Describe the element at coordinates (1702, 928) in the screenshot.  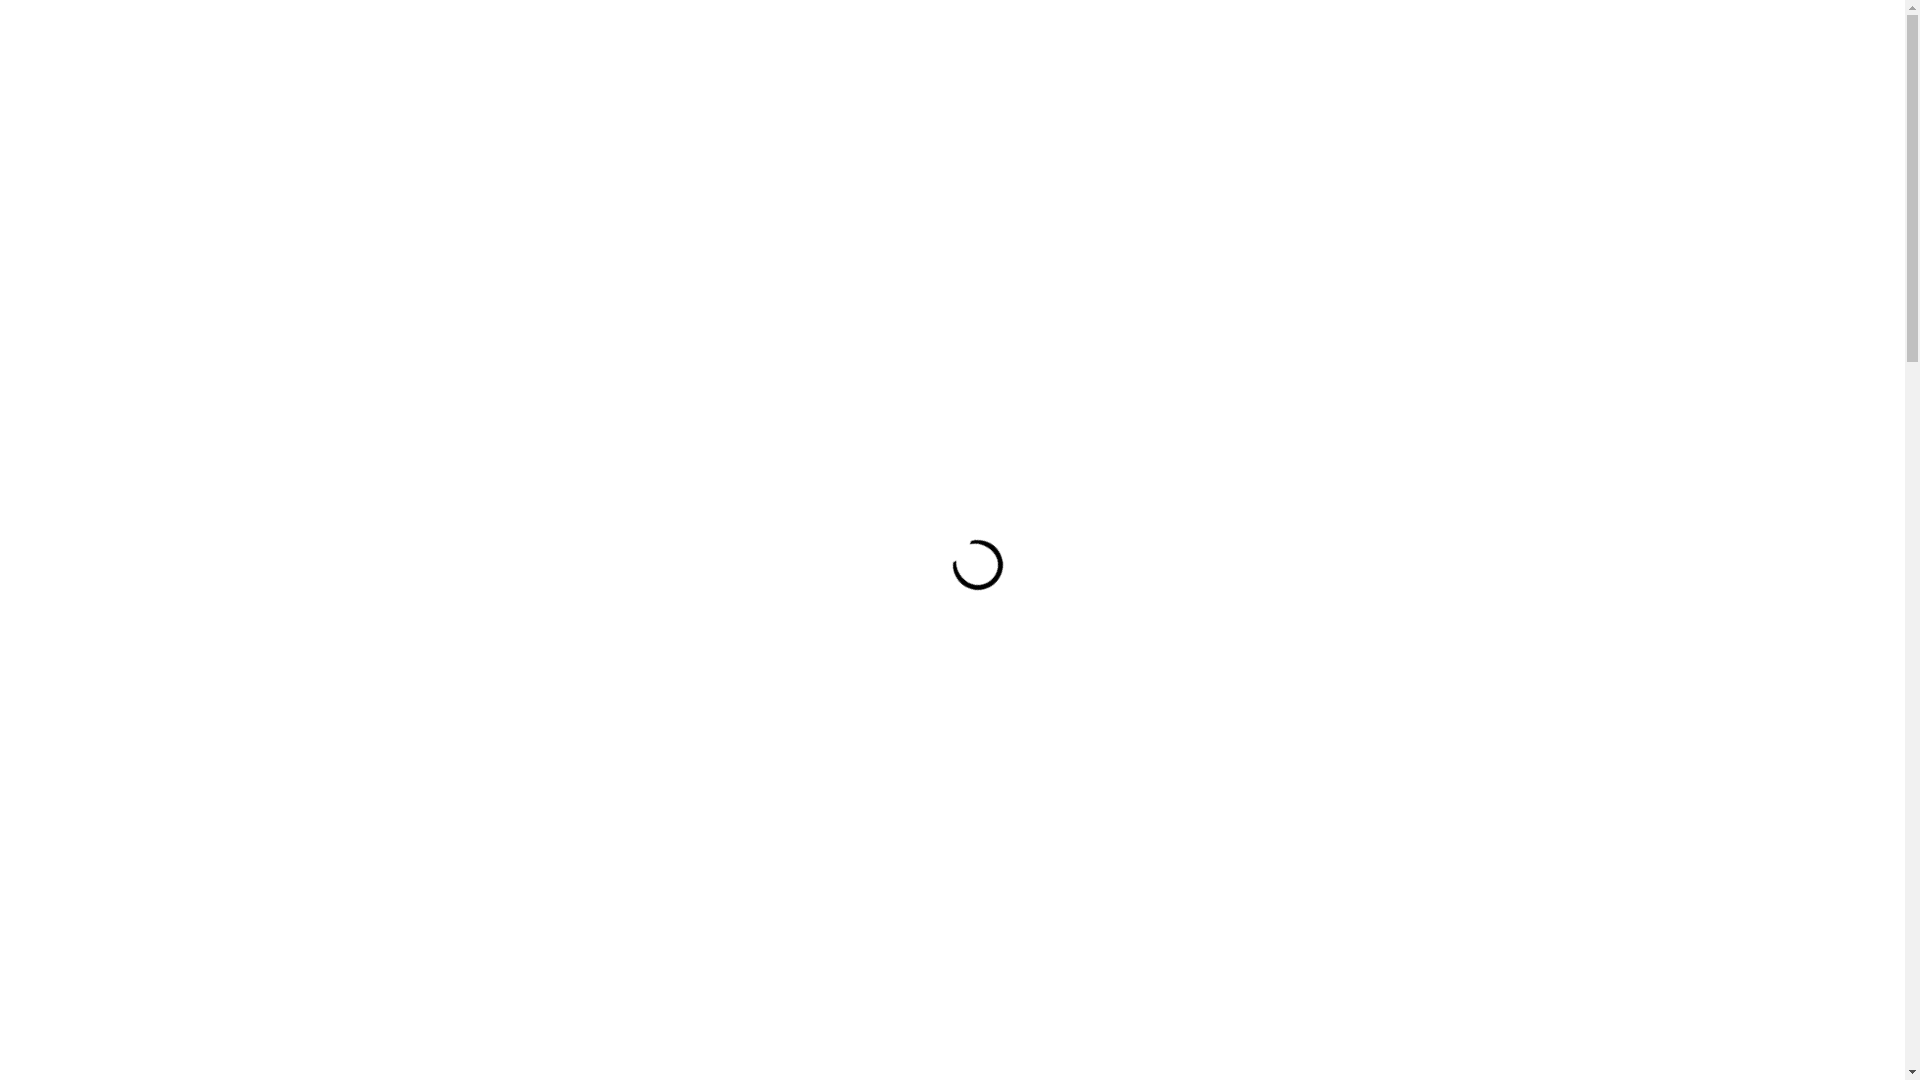
I see `Lees meer` at that location.